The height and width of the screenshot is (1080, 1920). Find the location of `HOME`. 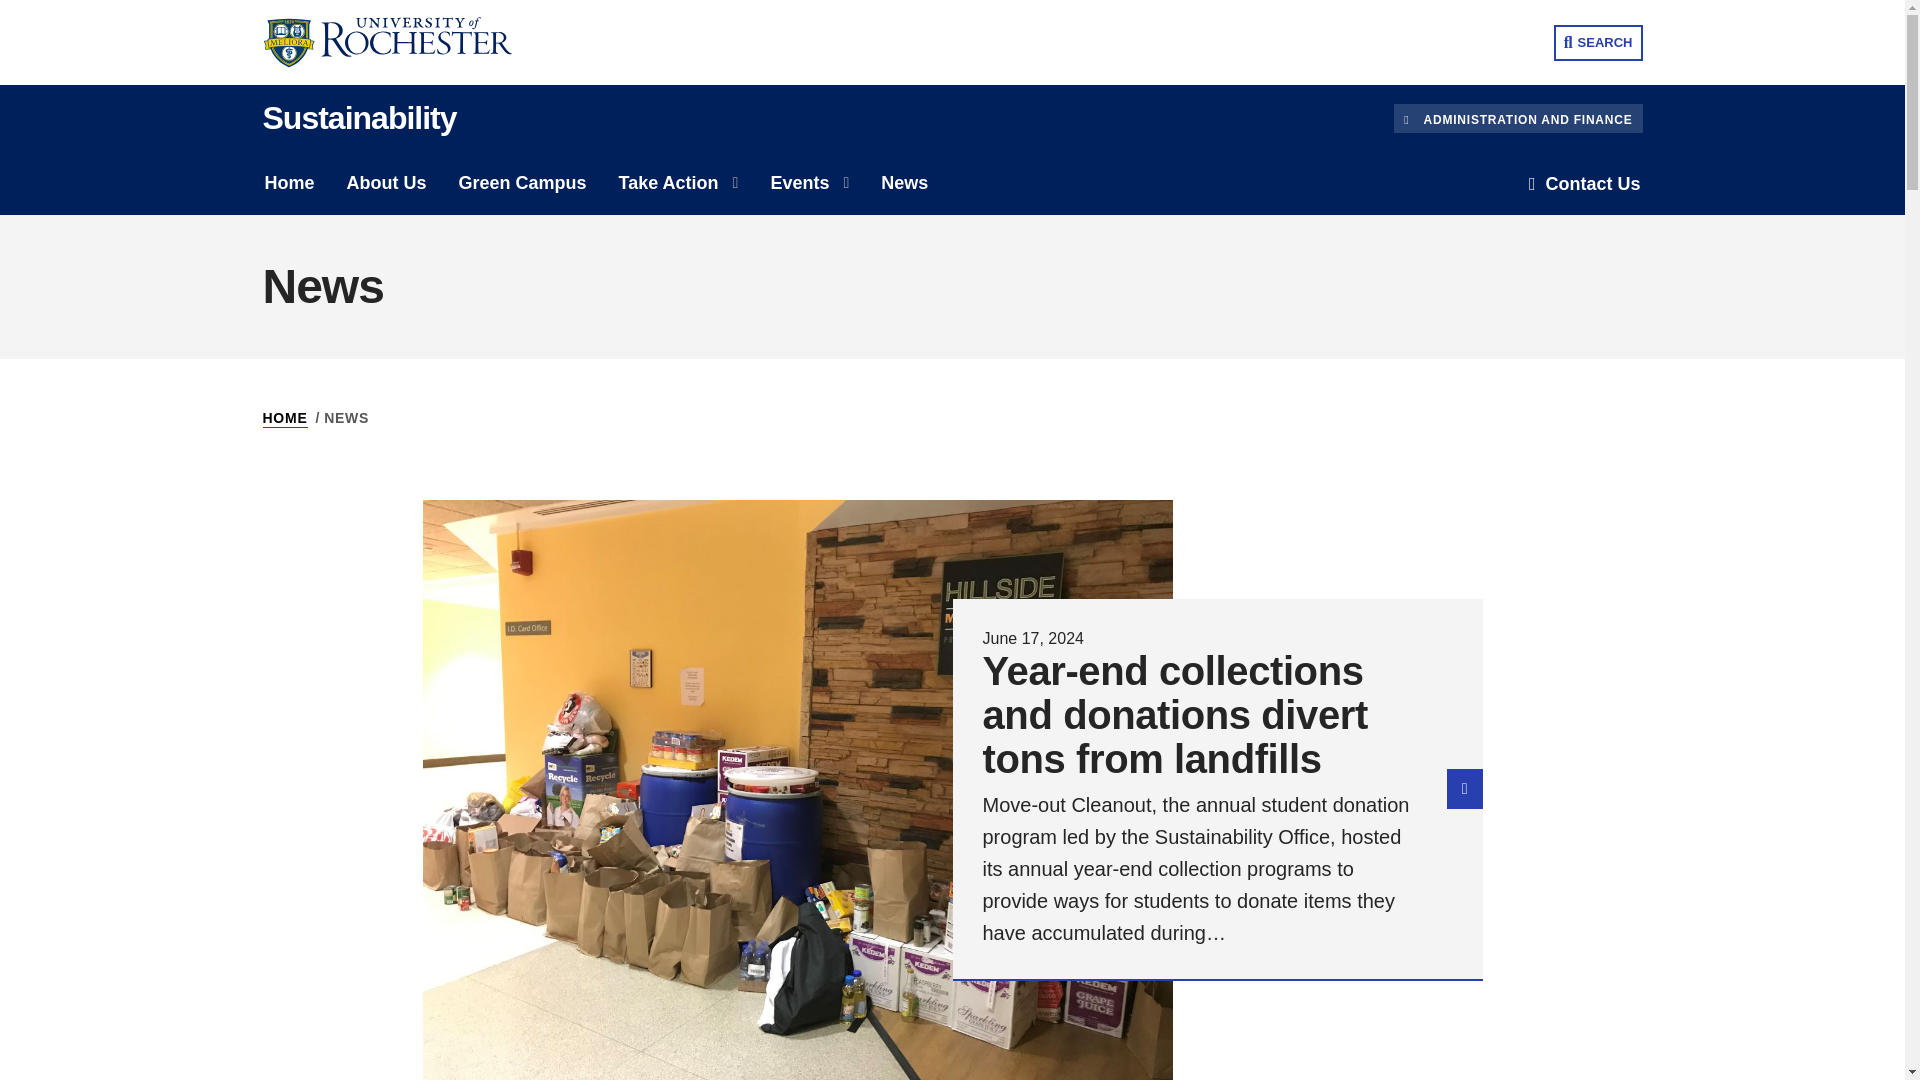

HOME is located at coordinates (284, 418).